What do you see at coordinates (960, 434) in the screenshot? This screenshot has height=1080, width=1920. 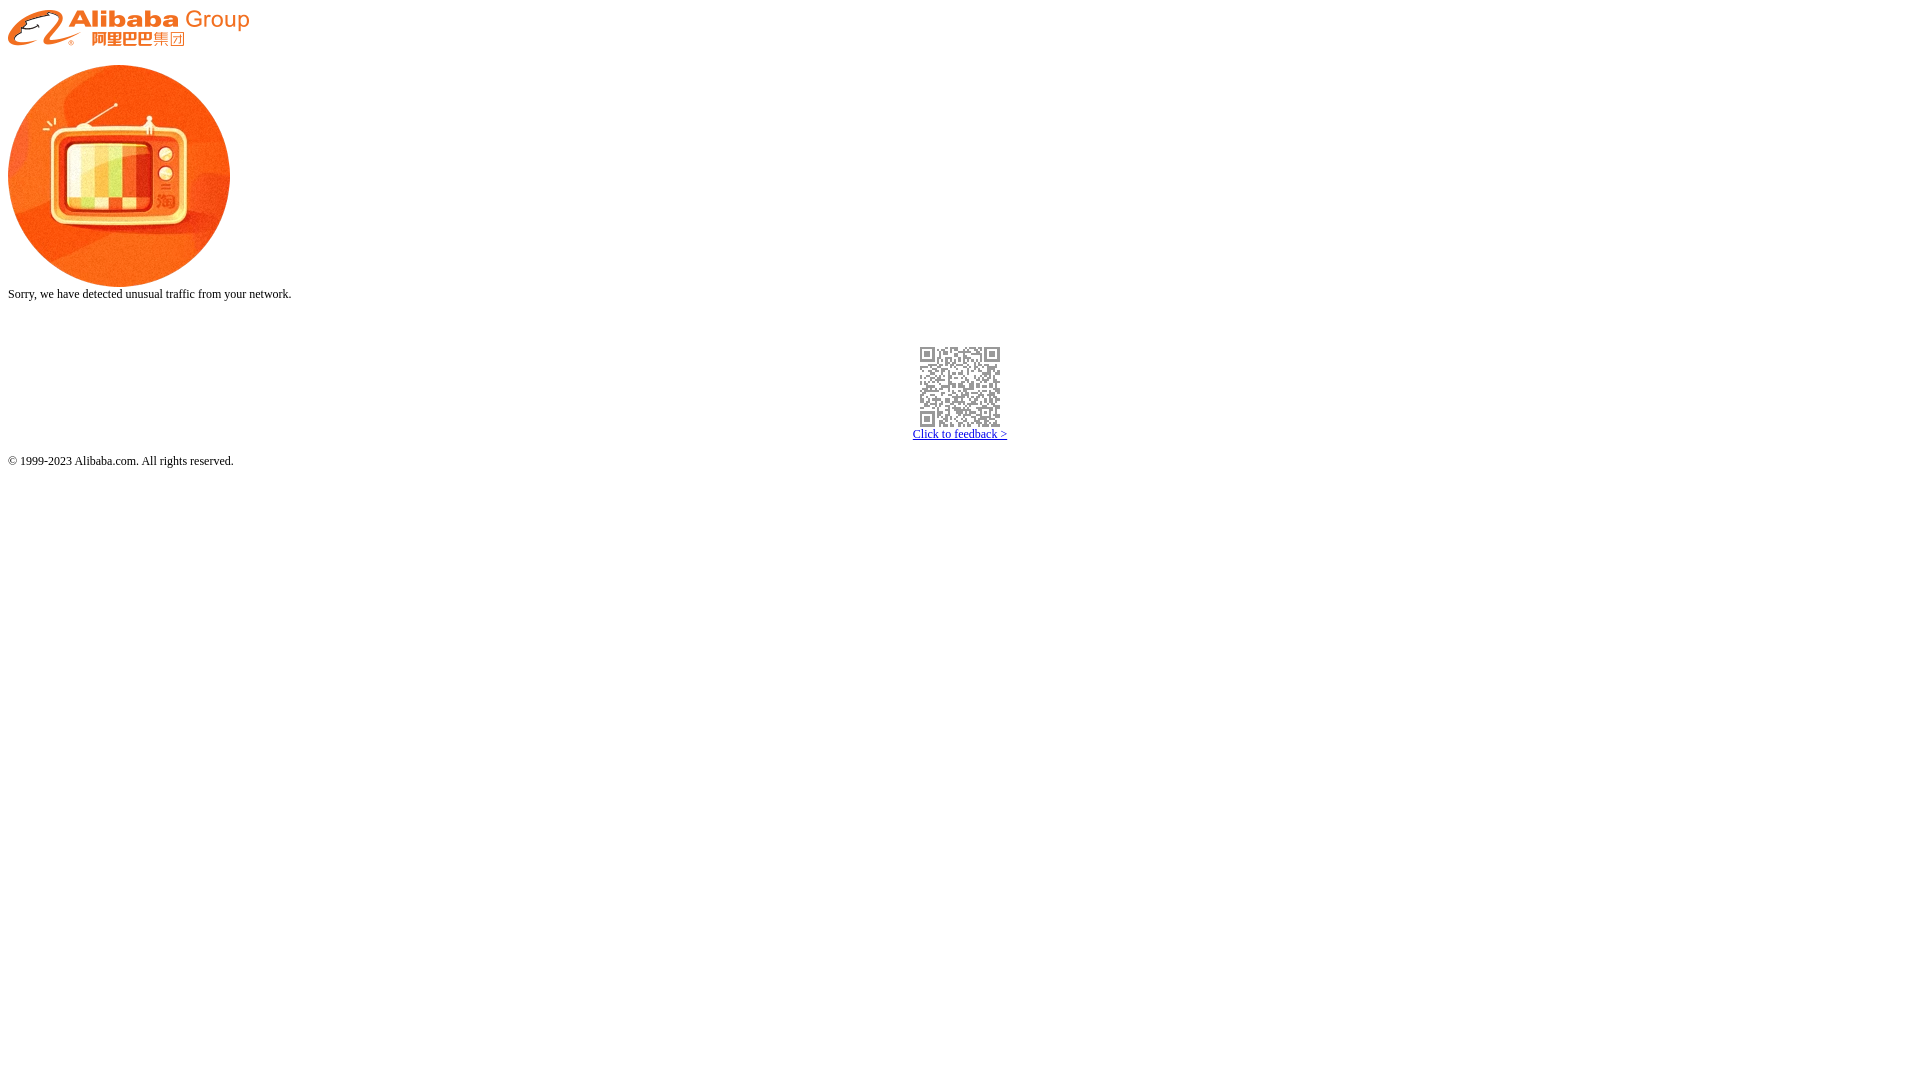 I see `Click to feedback >` at bounding box center [960, 434].